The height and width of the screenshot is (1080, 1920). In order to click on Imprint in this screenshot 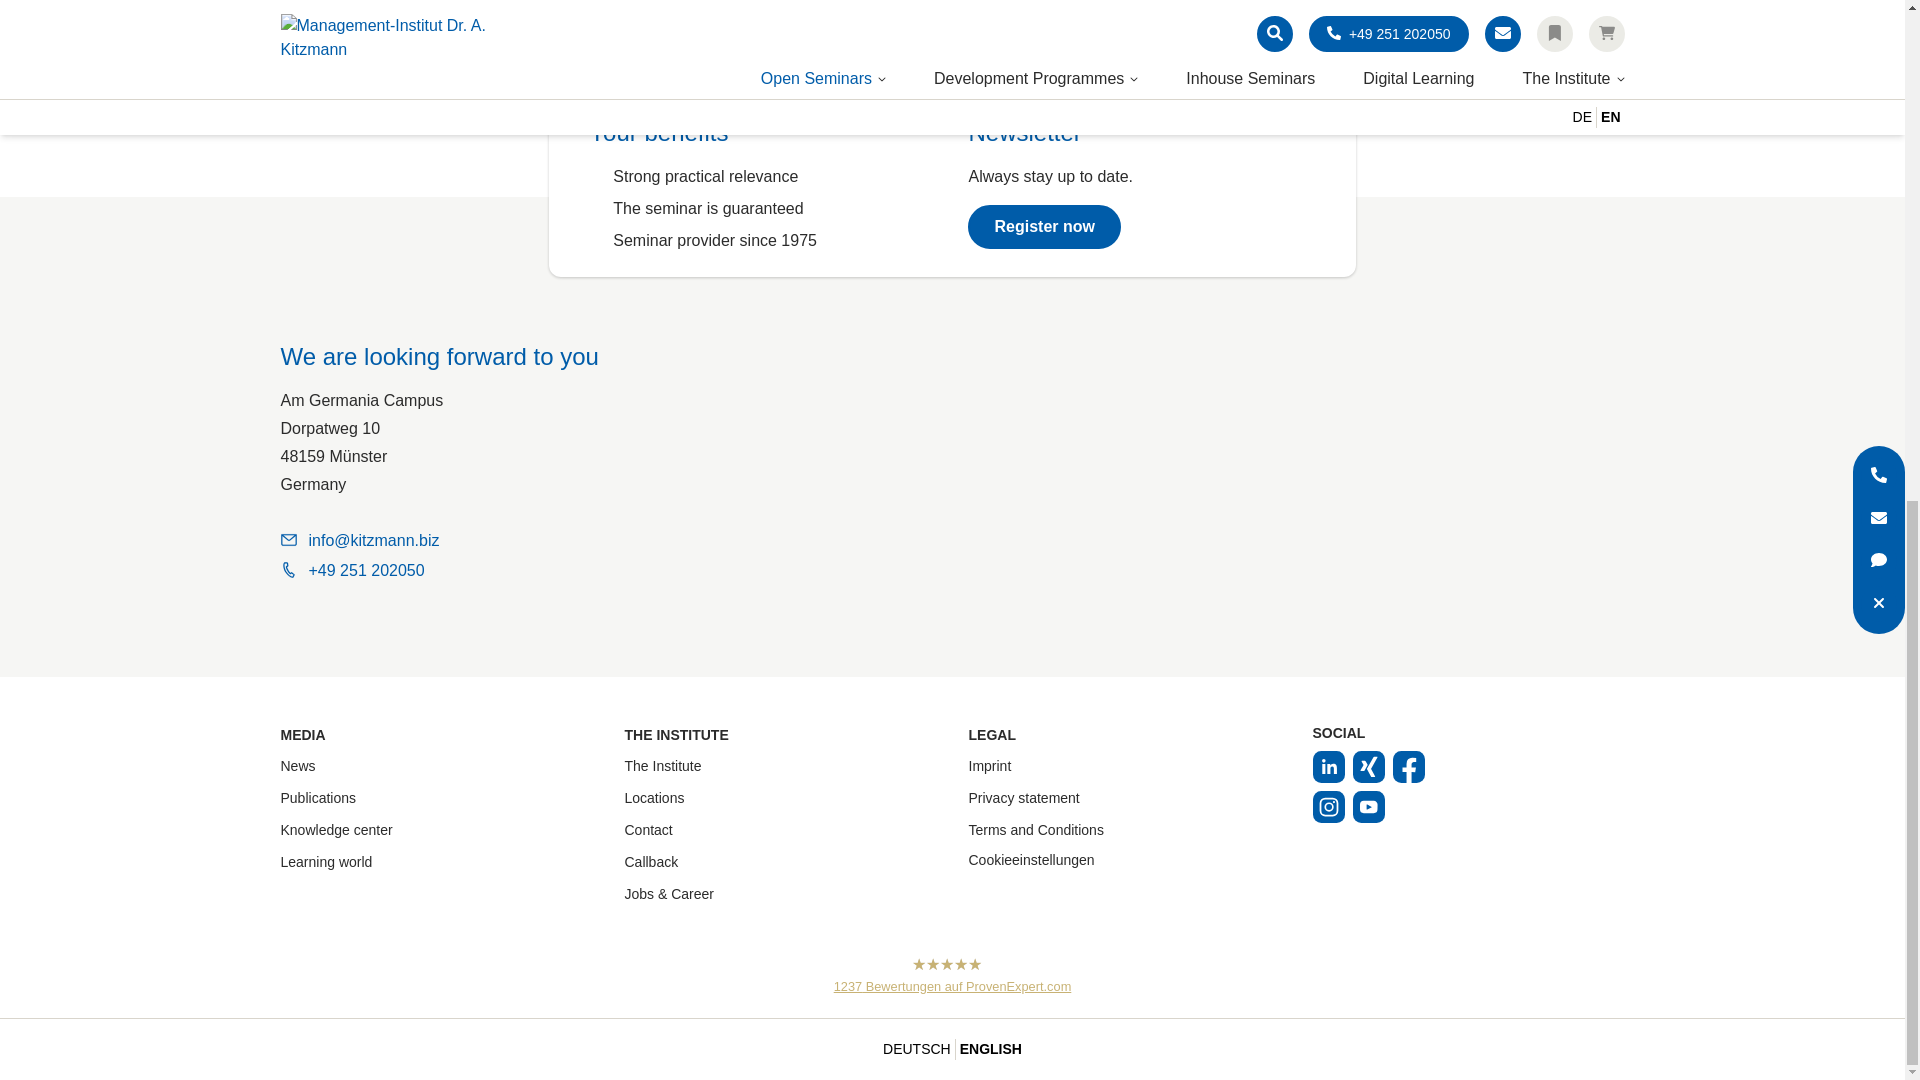, I will do `click(989, 766)`.